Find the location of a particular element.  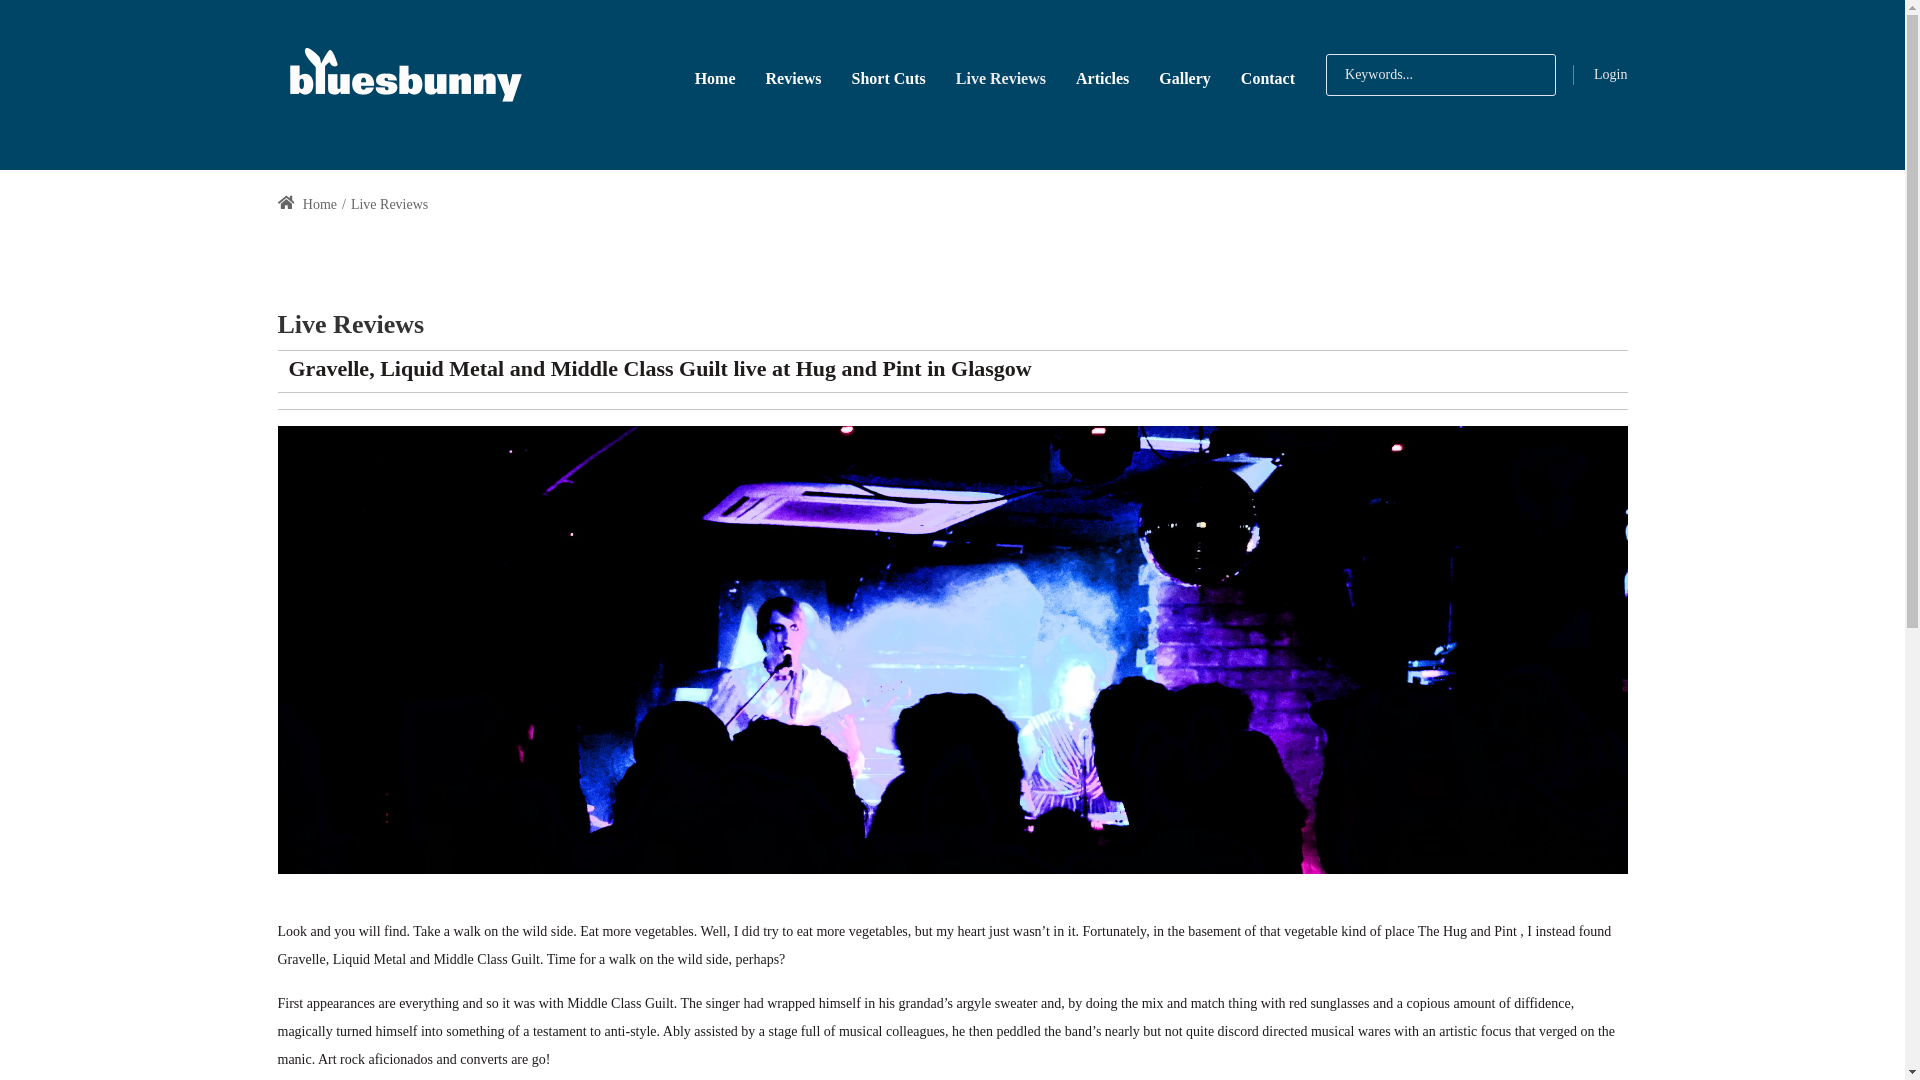

Live Reviews is located at coordinates (1000, 76).